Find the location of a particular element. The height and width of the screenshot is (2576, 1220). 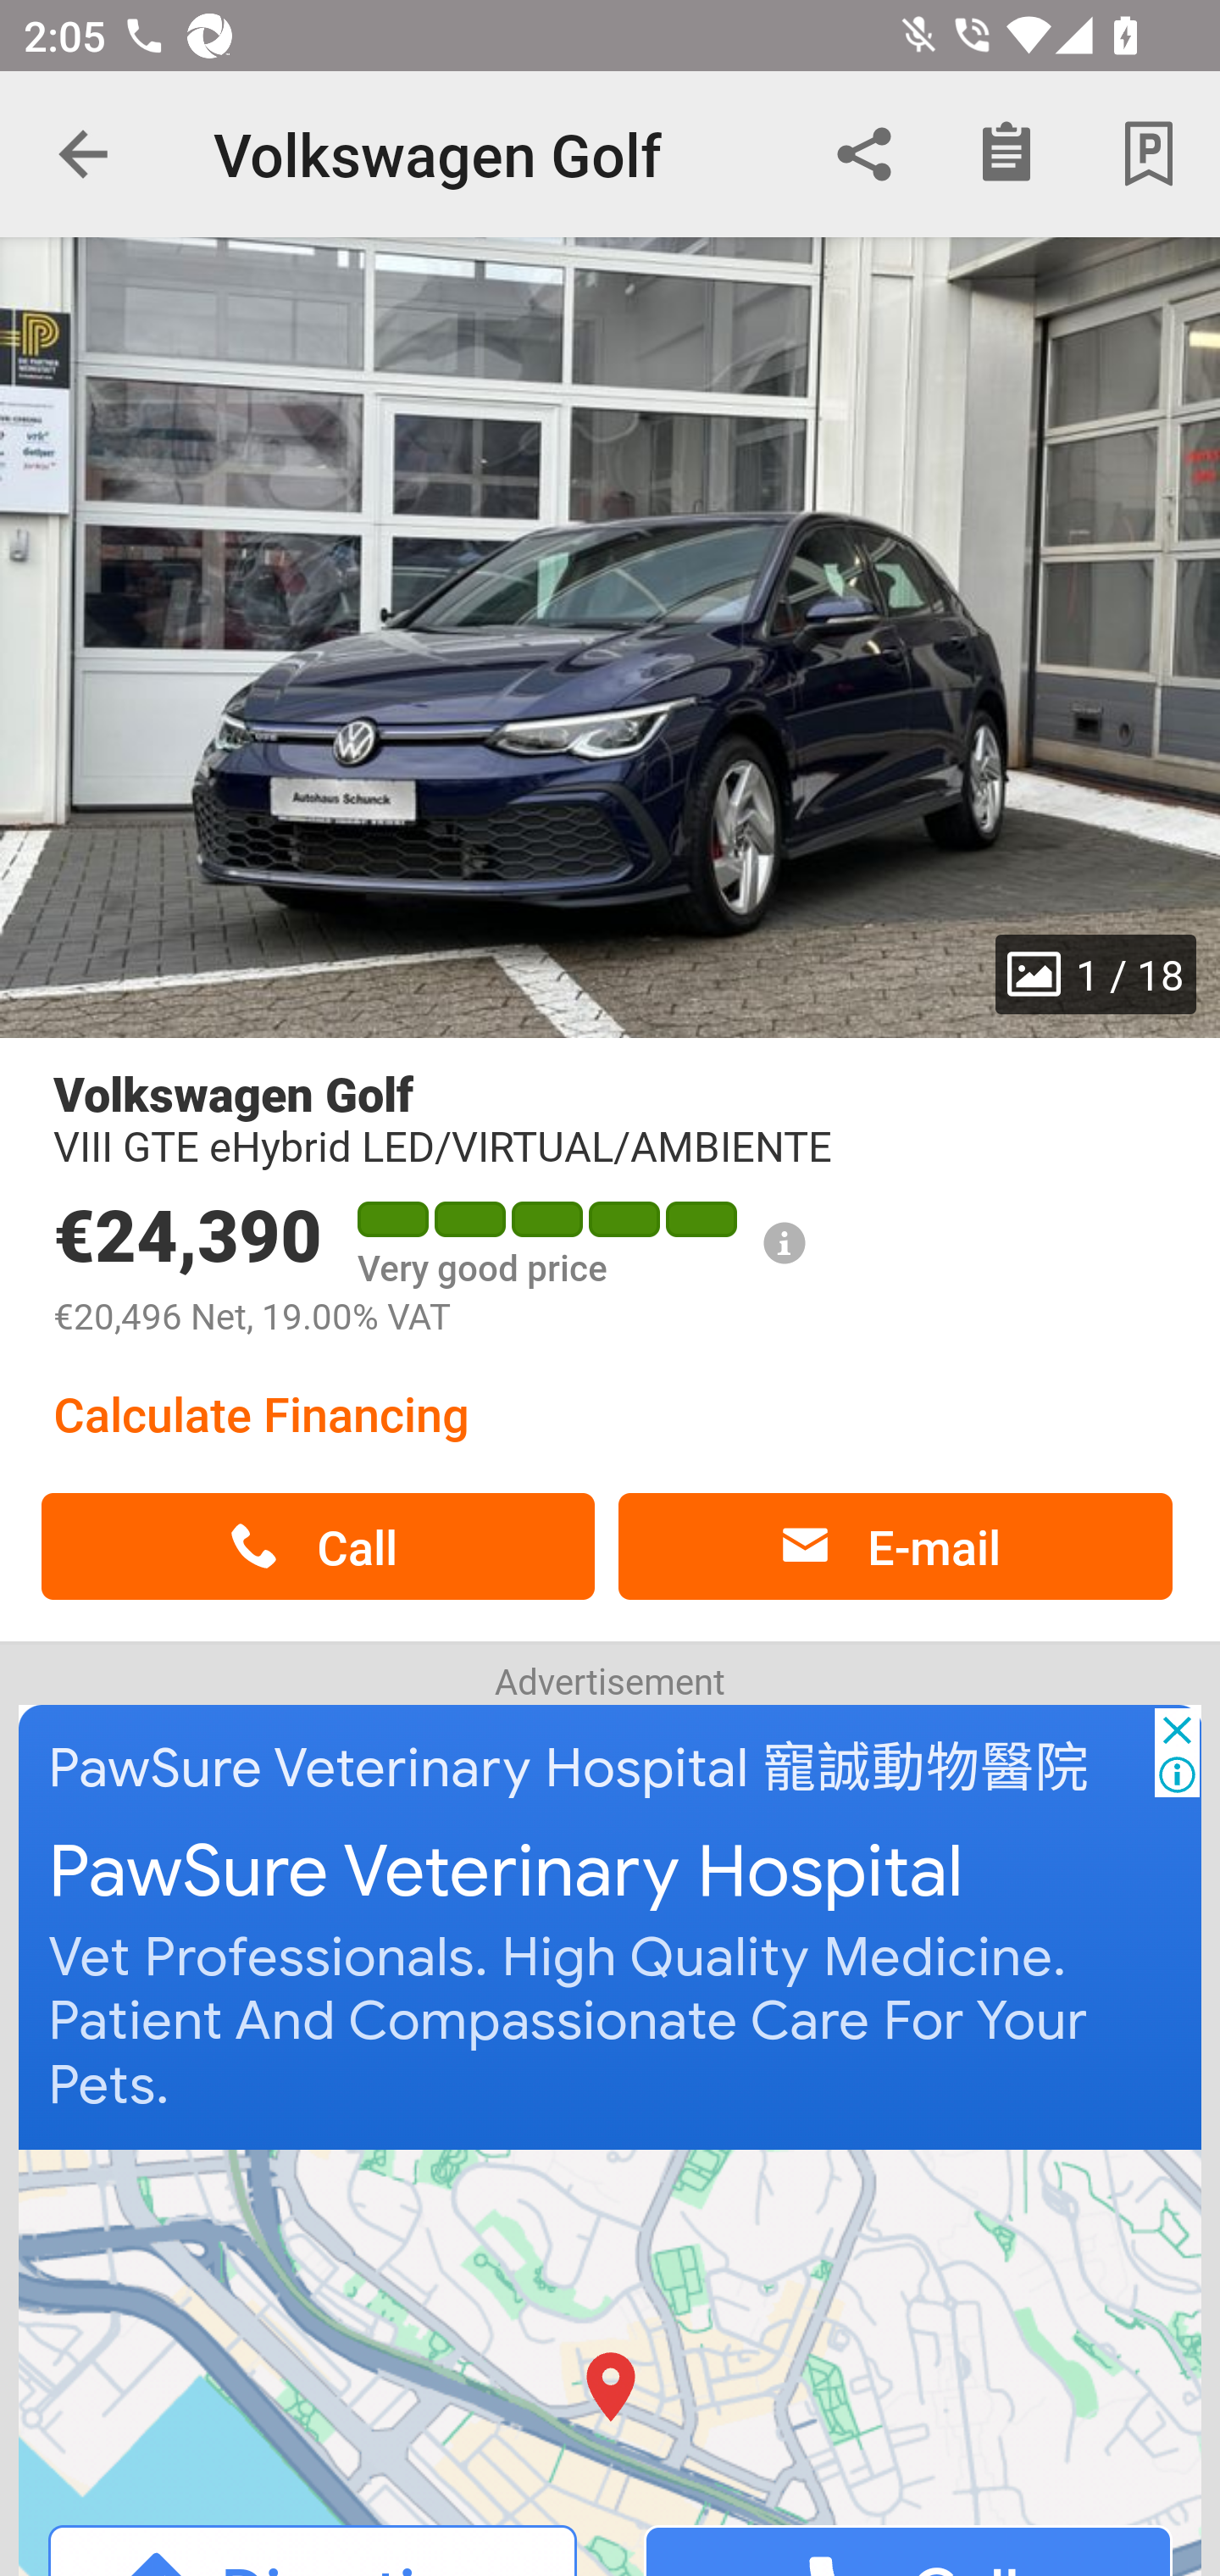

PawSure Veterinary Hospital 寵誠動物醫院 is located at coordinates (569, 1768).